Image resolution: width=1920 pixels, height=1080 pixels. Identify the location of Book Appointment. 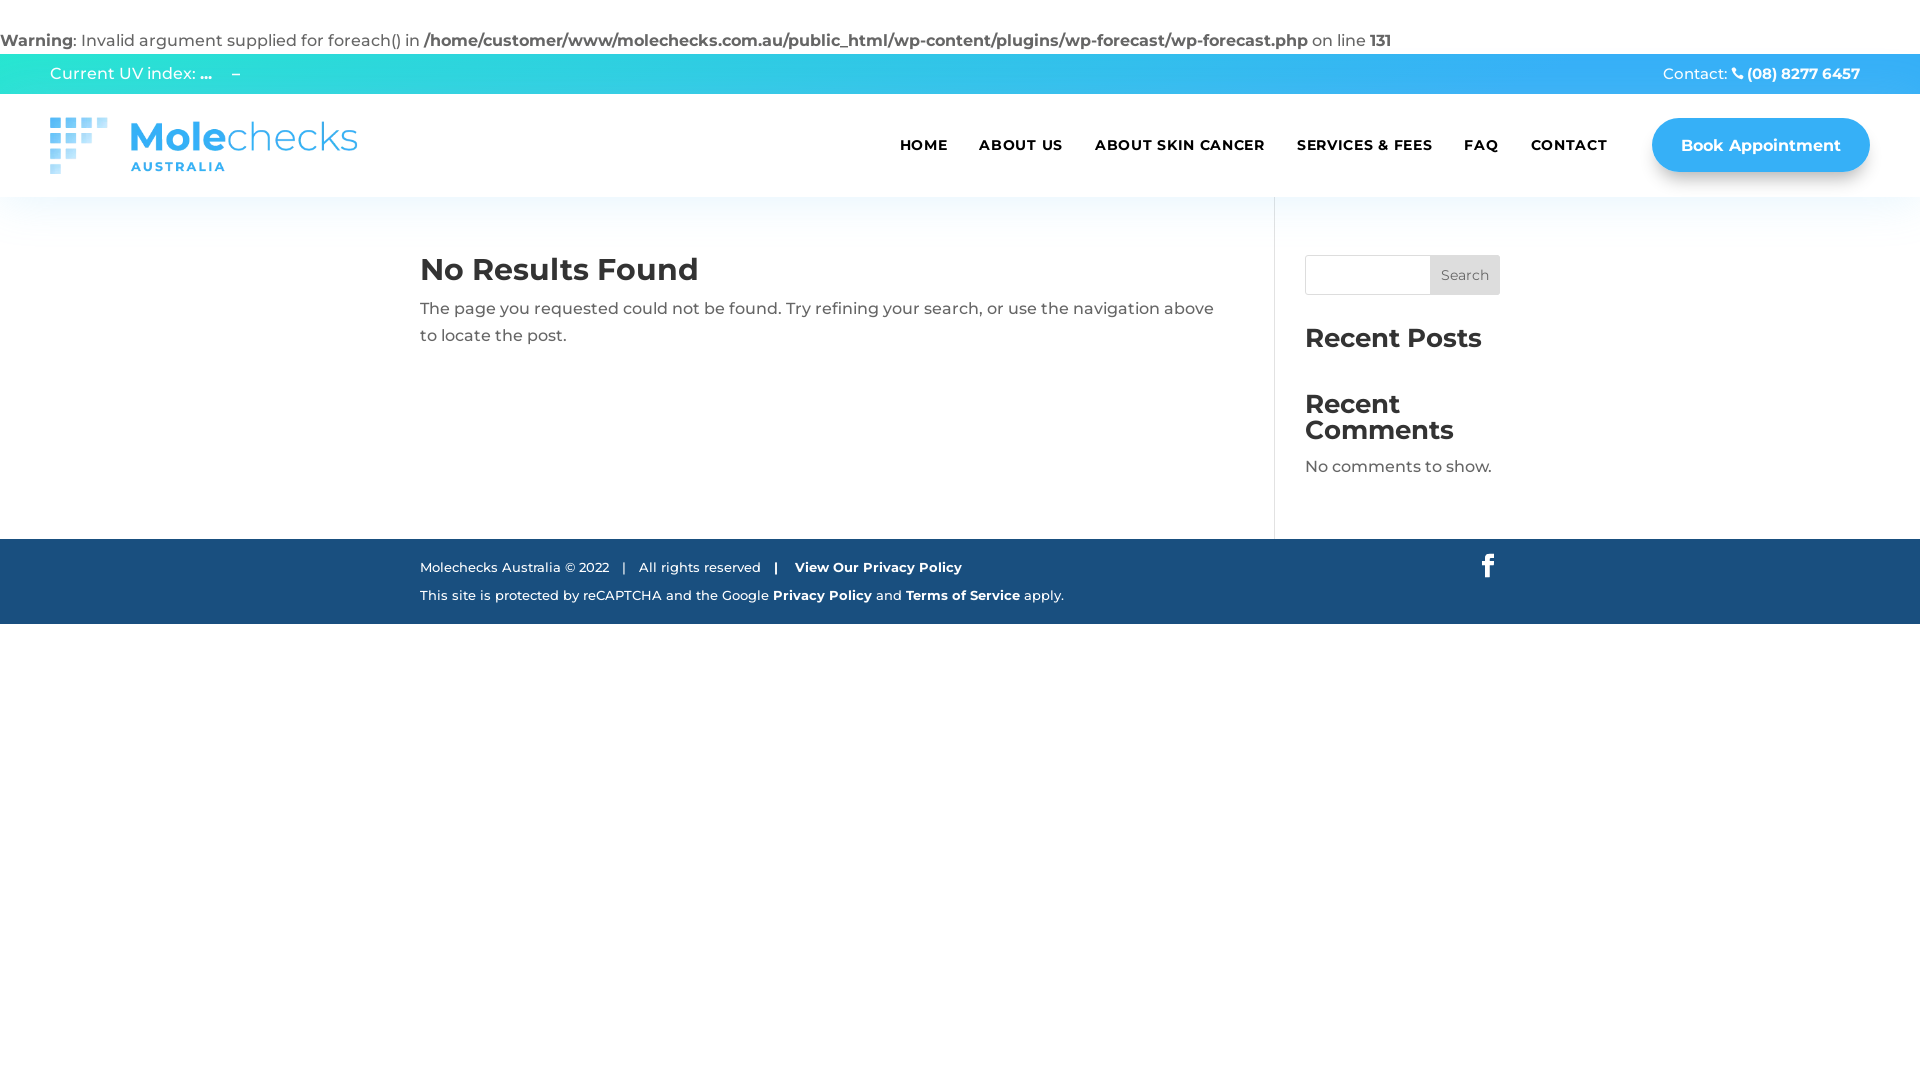
(1761, 145).